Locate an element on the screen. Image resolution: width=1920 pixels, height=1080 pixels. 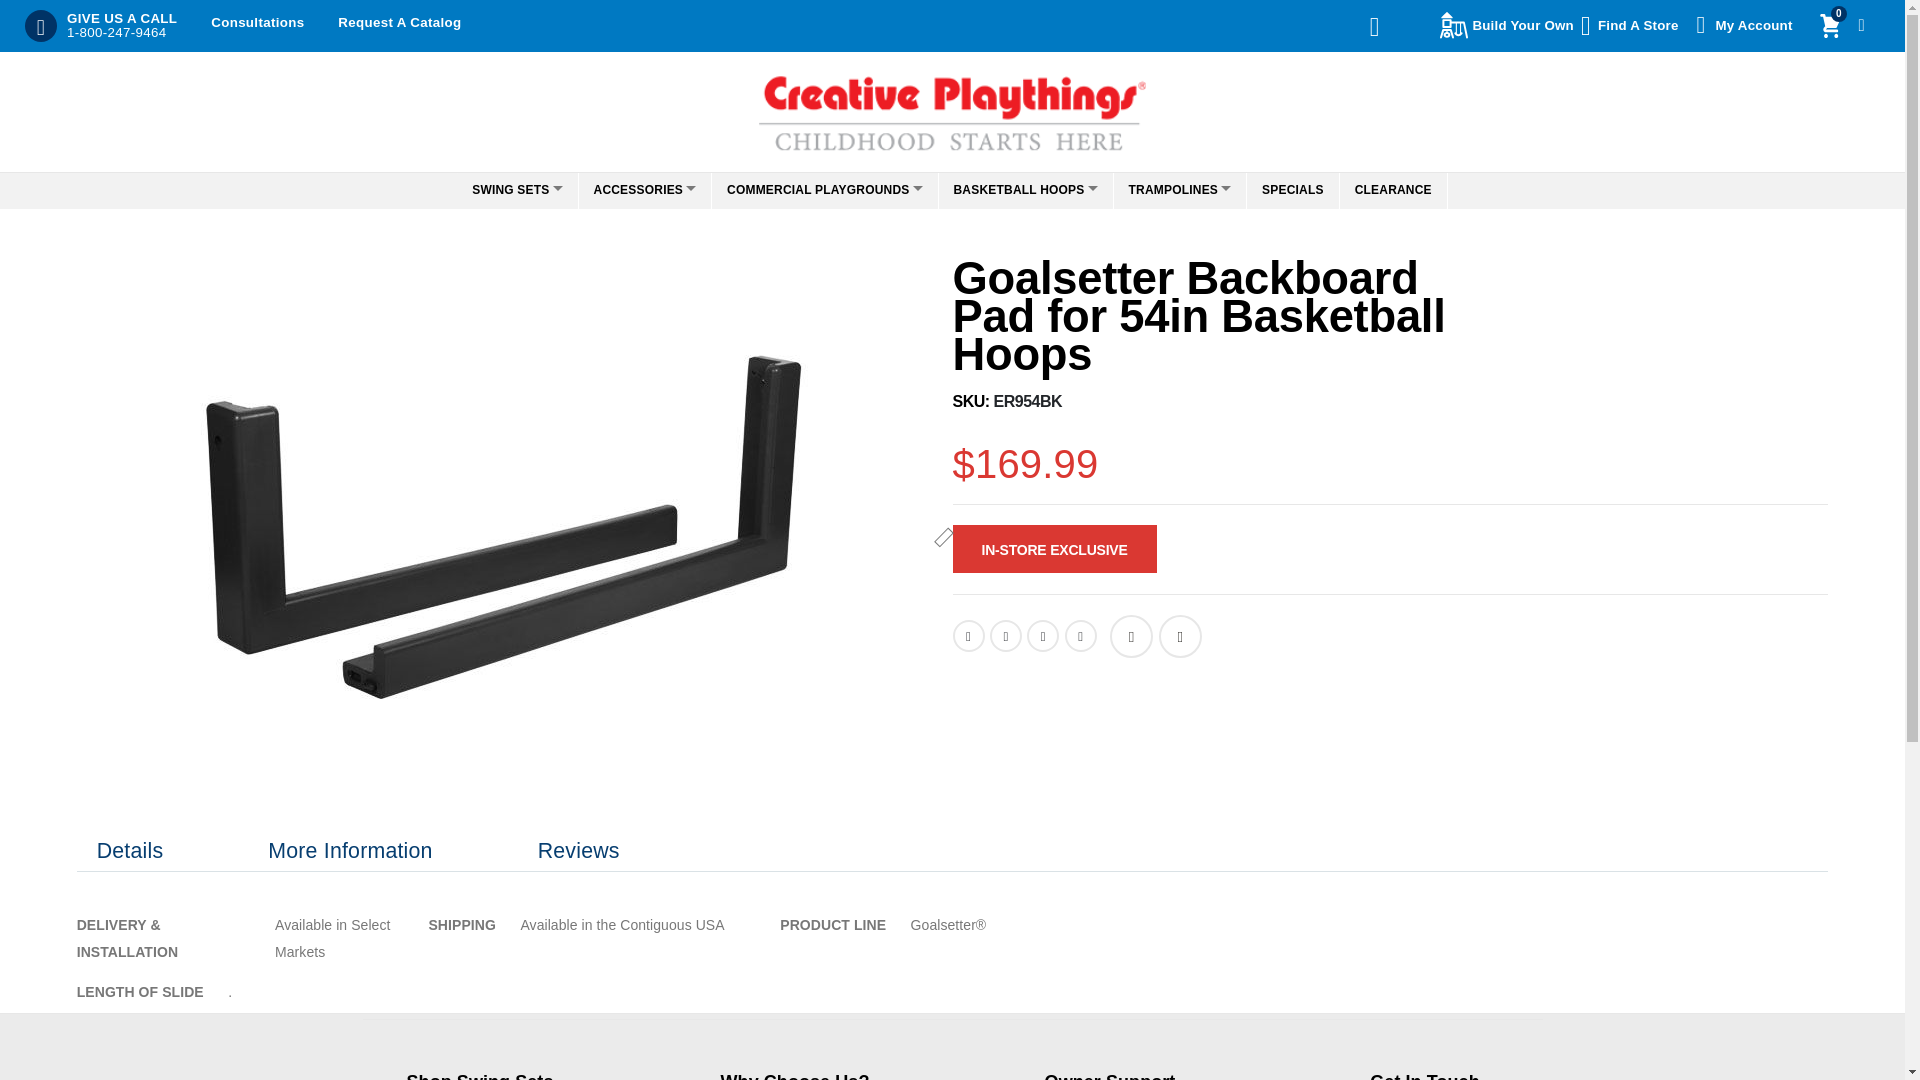
Build Your Own is located at coordinates (951, 106).